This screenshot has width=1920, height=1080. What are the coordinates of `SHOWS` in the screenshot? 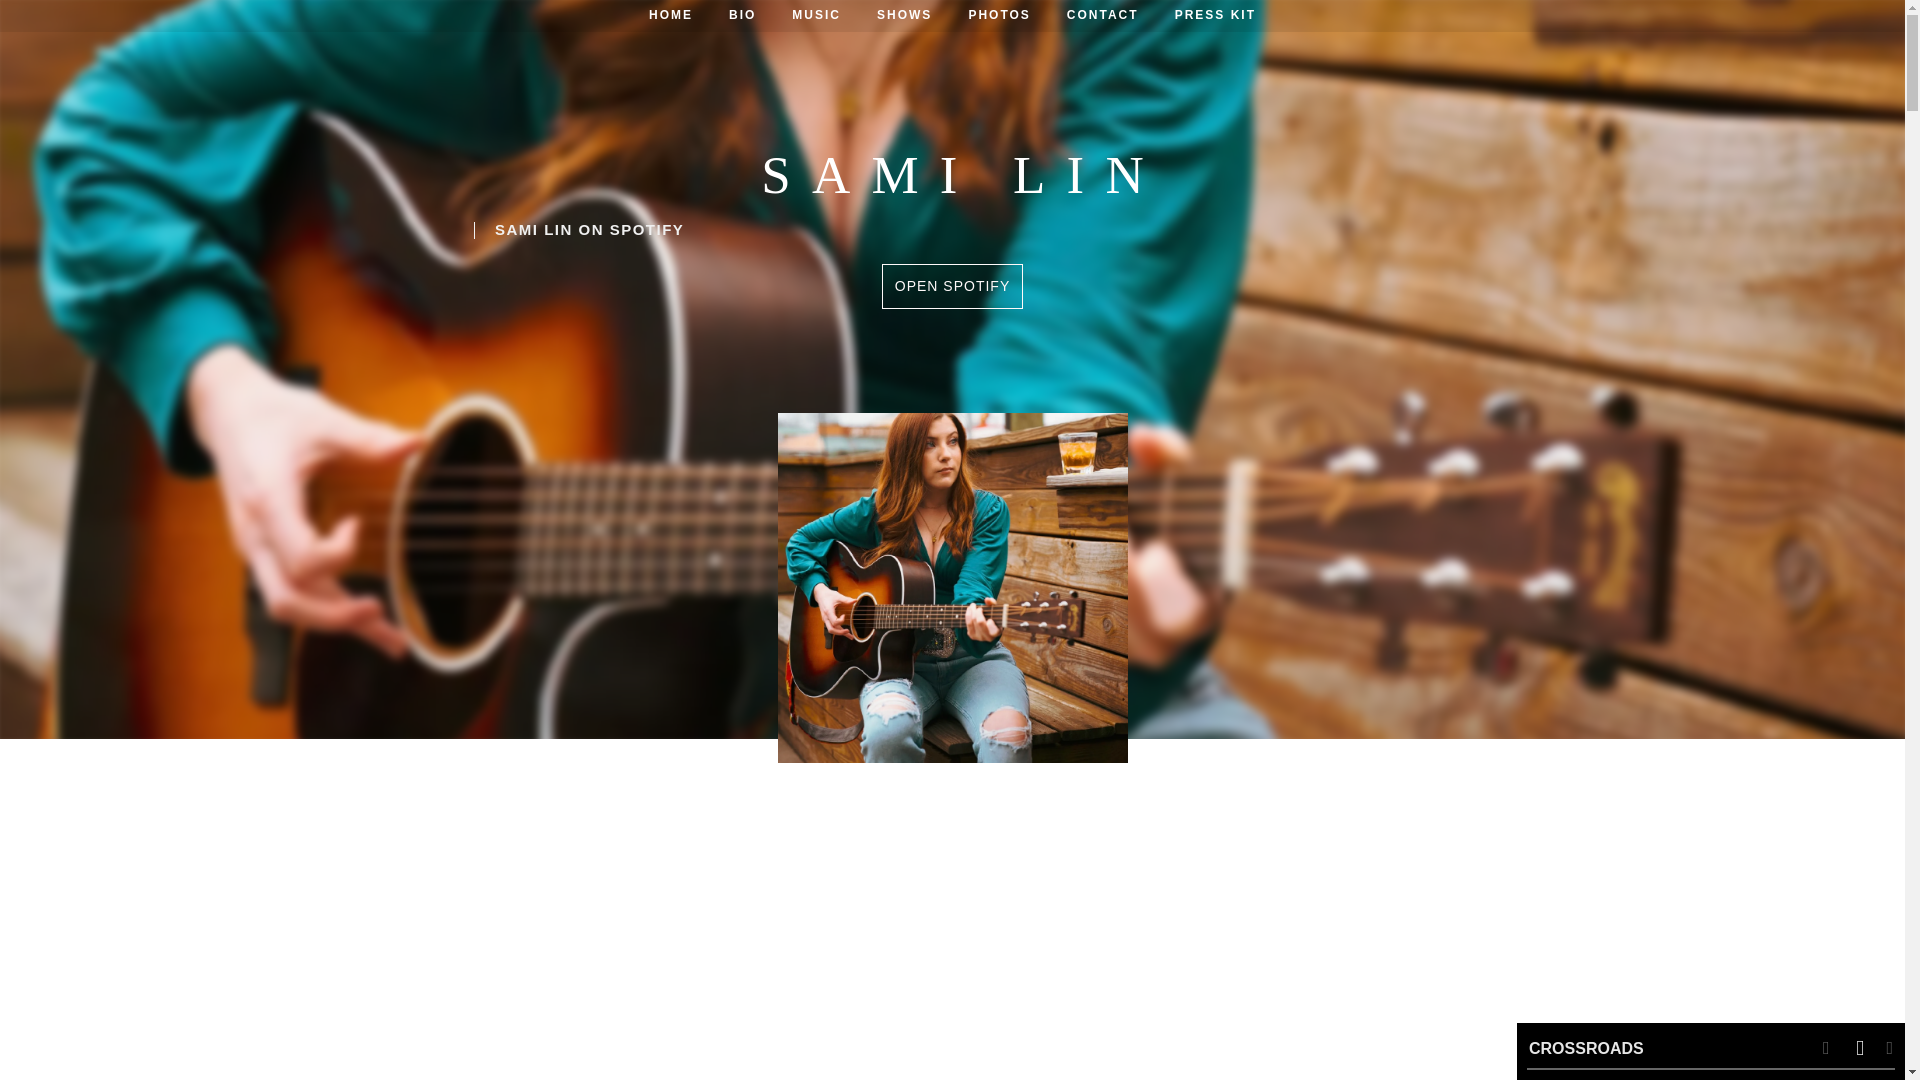 It's located at (904, 16).